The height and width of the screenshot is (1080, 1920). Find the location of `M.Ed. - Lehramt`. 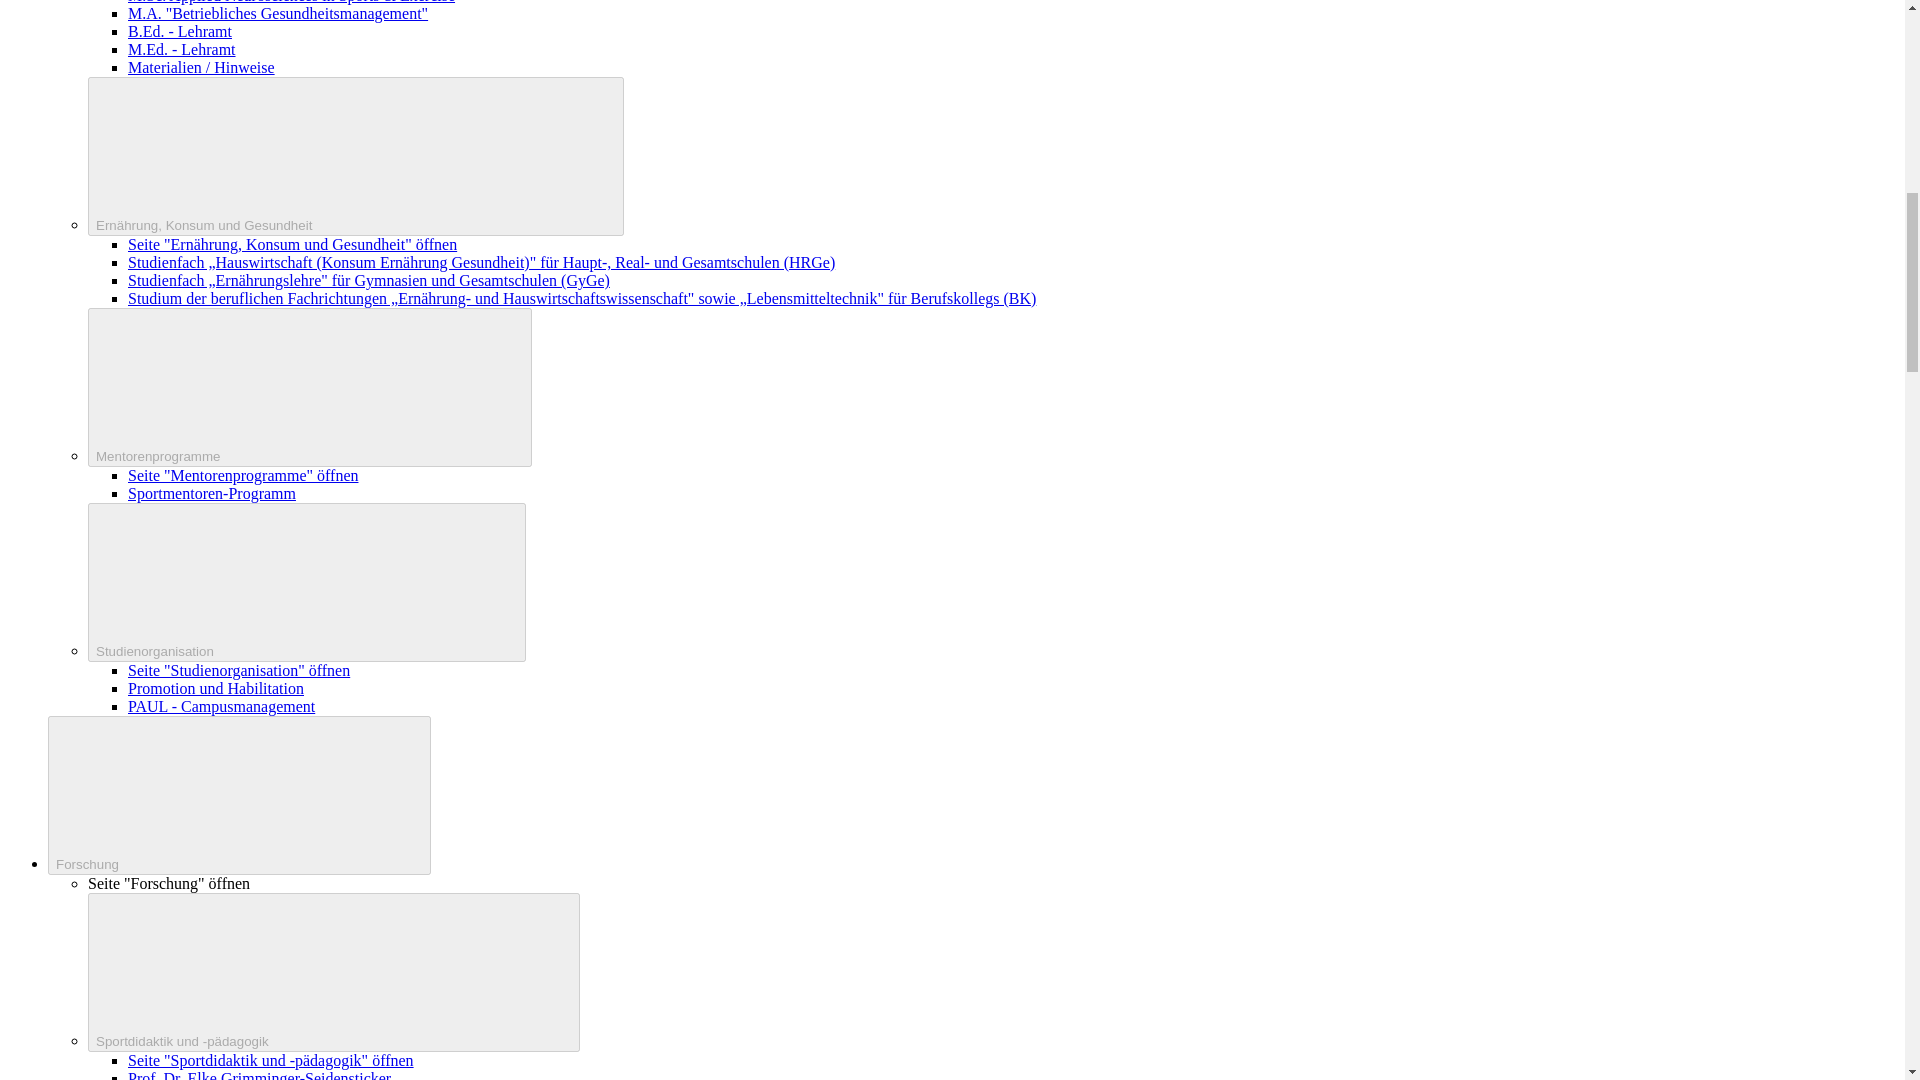

M.Ed. - Lehramt is located at coordinates (182, 50).